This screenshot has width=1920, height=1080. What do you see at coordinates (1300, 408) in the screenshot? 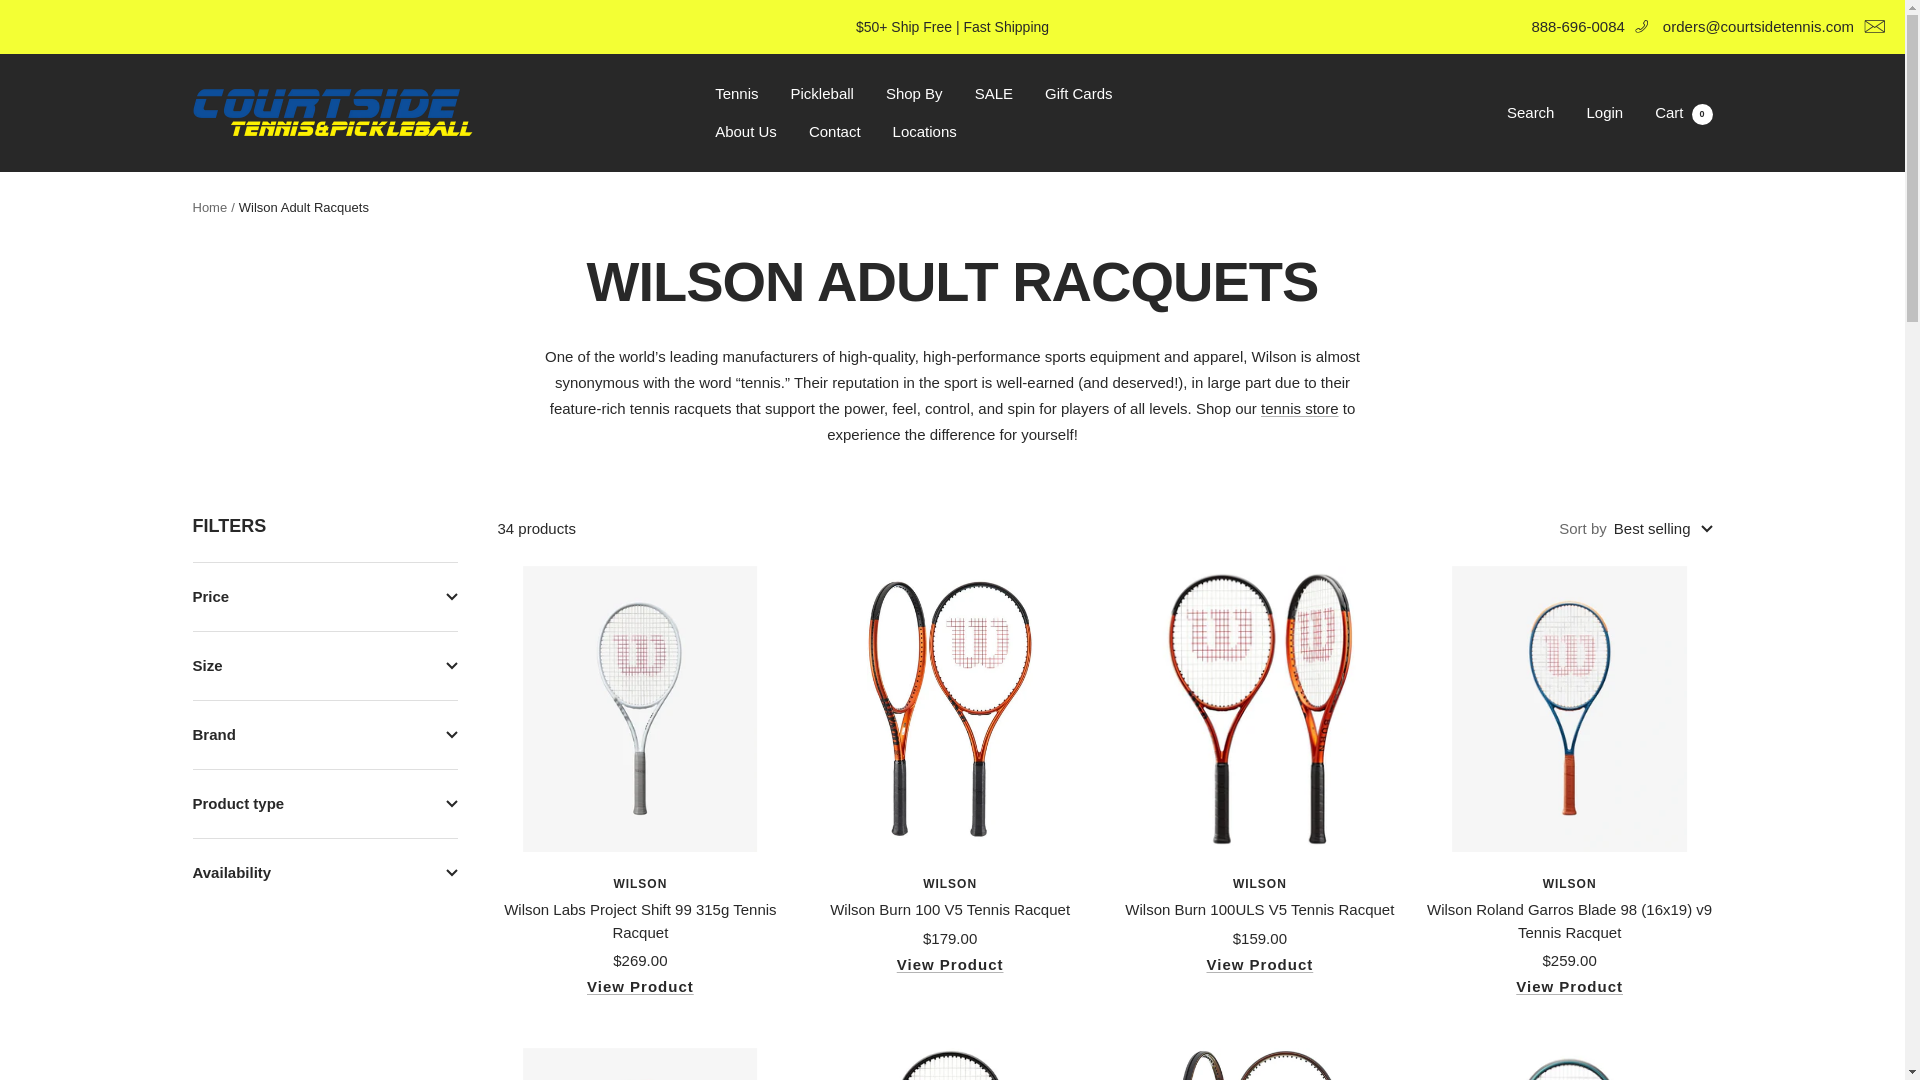
I see `tennis store` at bounding box center [1300, 408].